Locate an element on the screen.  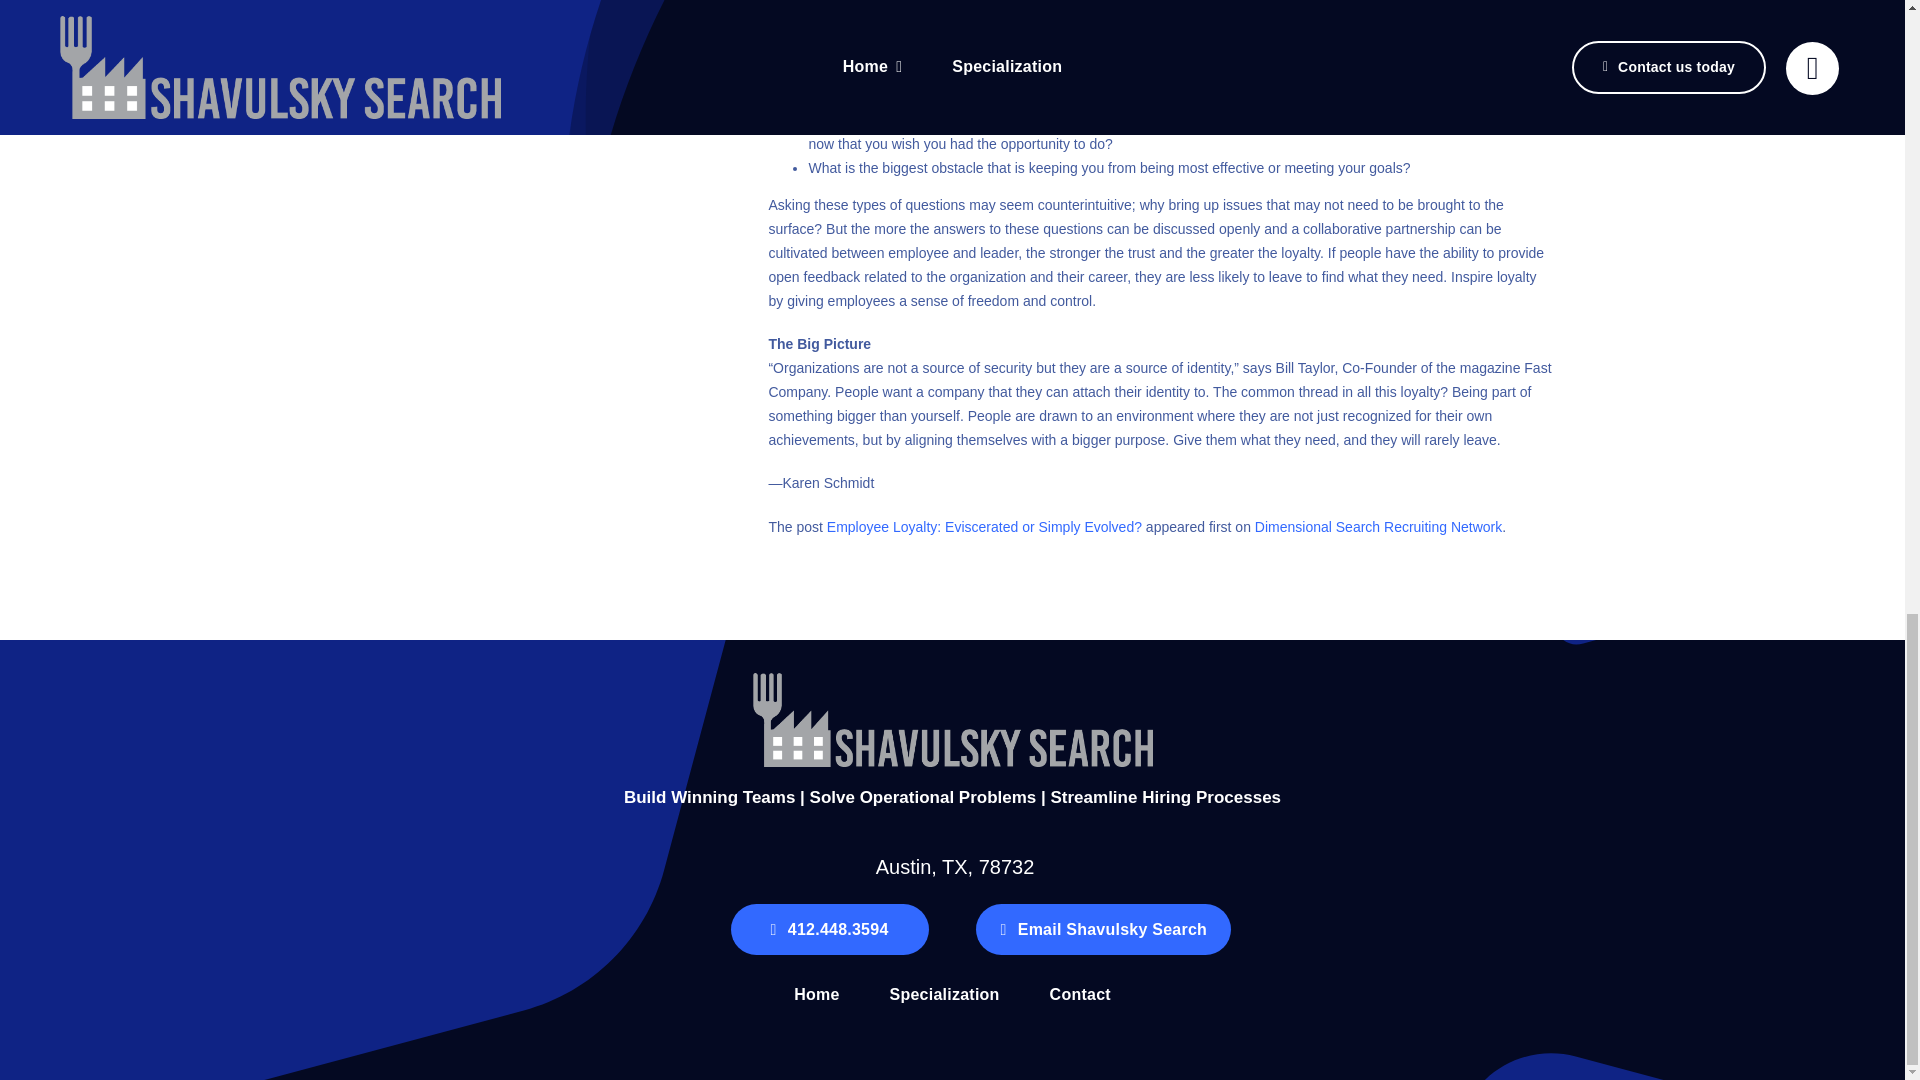
Home is located at coordinates (816, 996).